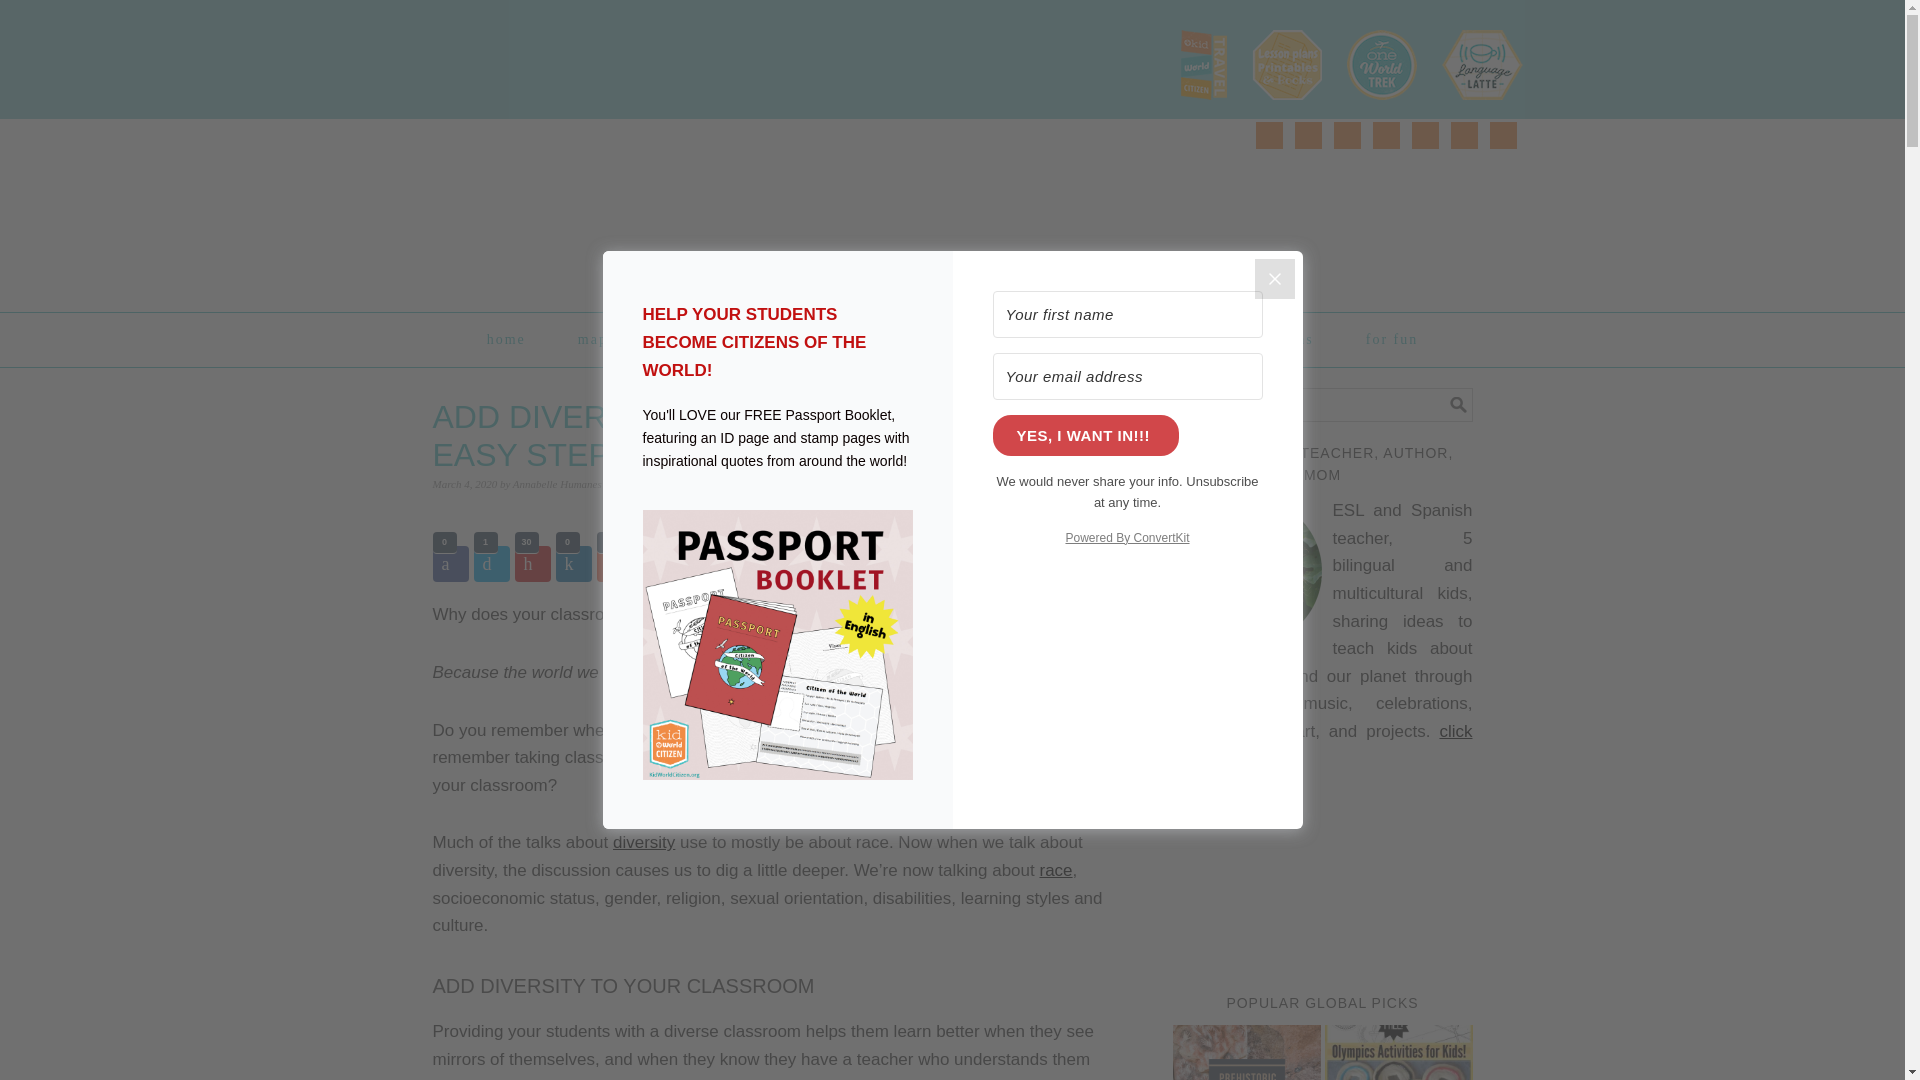 The height and width of the screenshot is (1080, 1920). What do you see at coordinates (852, 339) in the screenshot?
I see `art` at bounding box center [852, 339].